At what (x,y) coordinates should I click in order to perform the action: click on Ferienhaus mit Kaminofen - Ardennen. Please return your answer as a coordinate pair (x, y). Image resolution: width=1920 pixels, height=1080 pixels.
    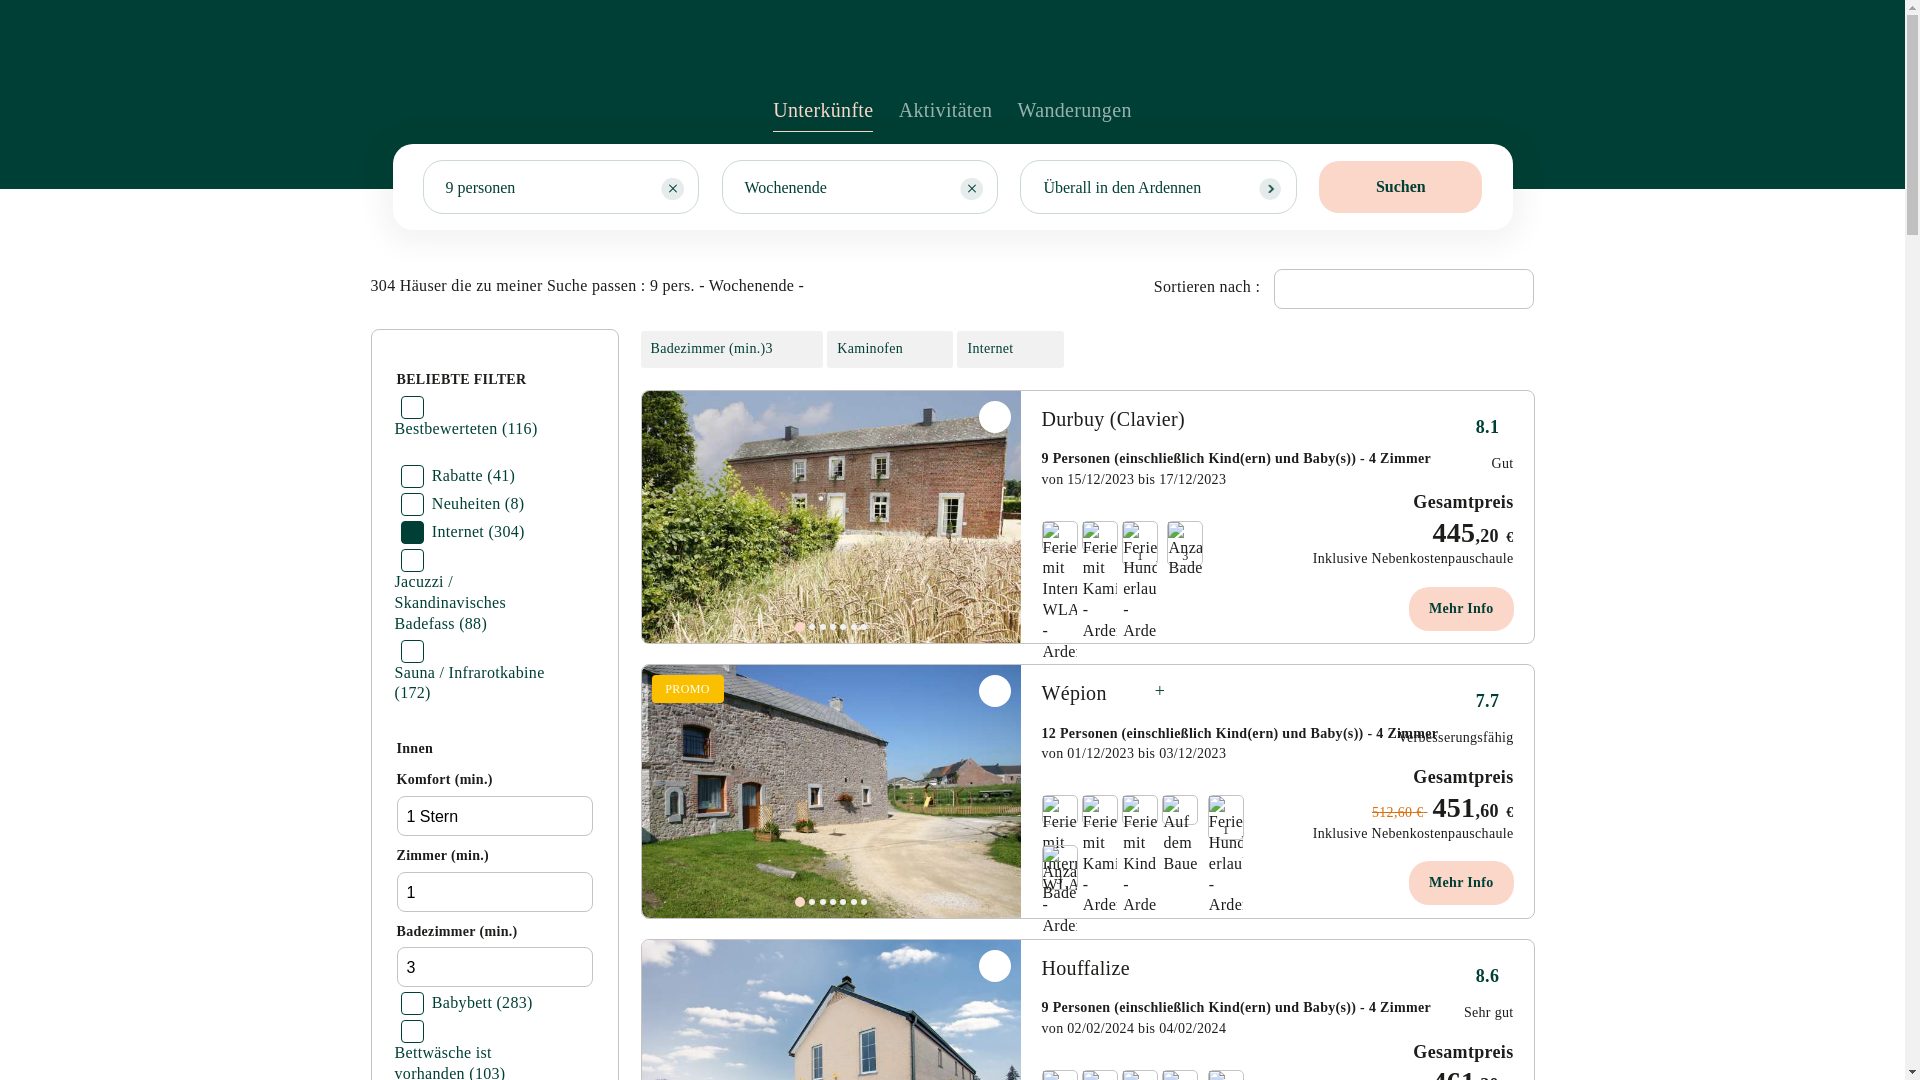
    Looking at the image, I should click on (1100, 582).